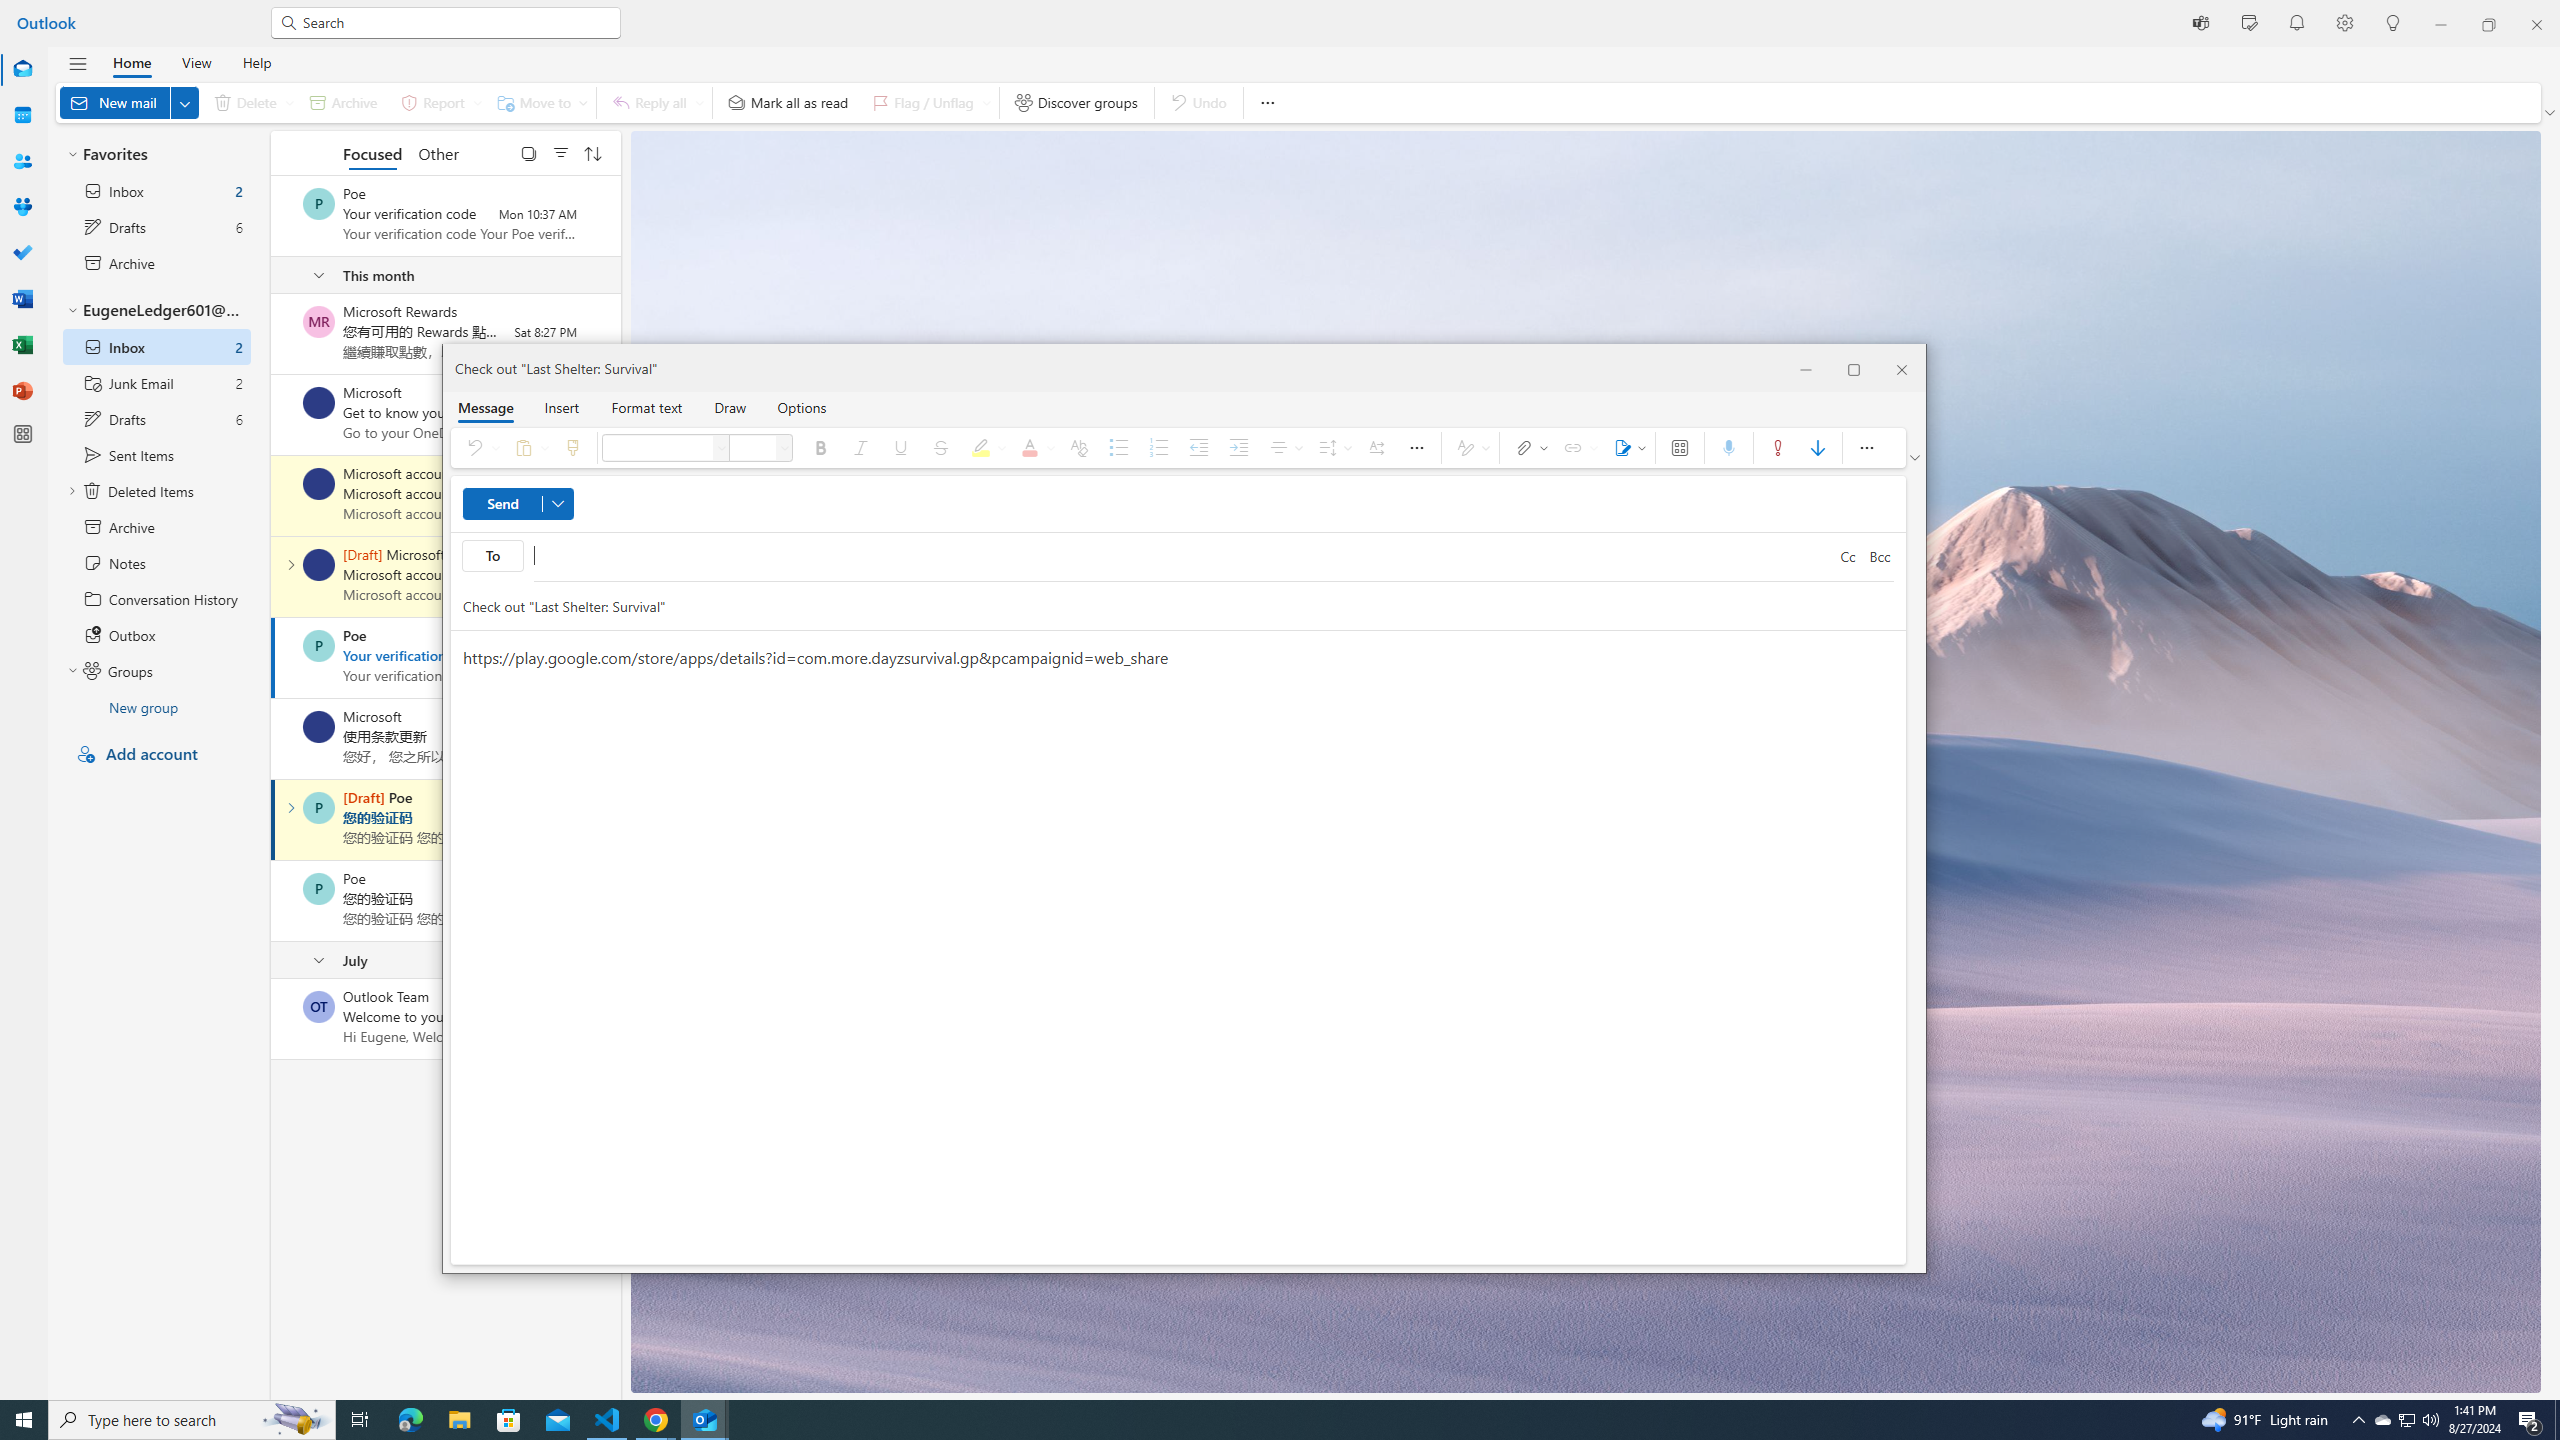 This screenshot has height=1440, width=2560. I want to click on Styles, so click(1470, 448).